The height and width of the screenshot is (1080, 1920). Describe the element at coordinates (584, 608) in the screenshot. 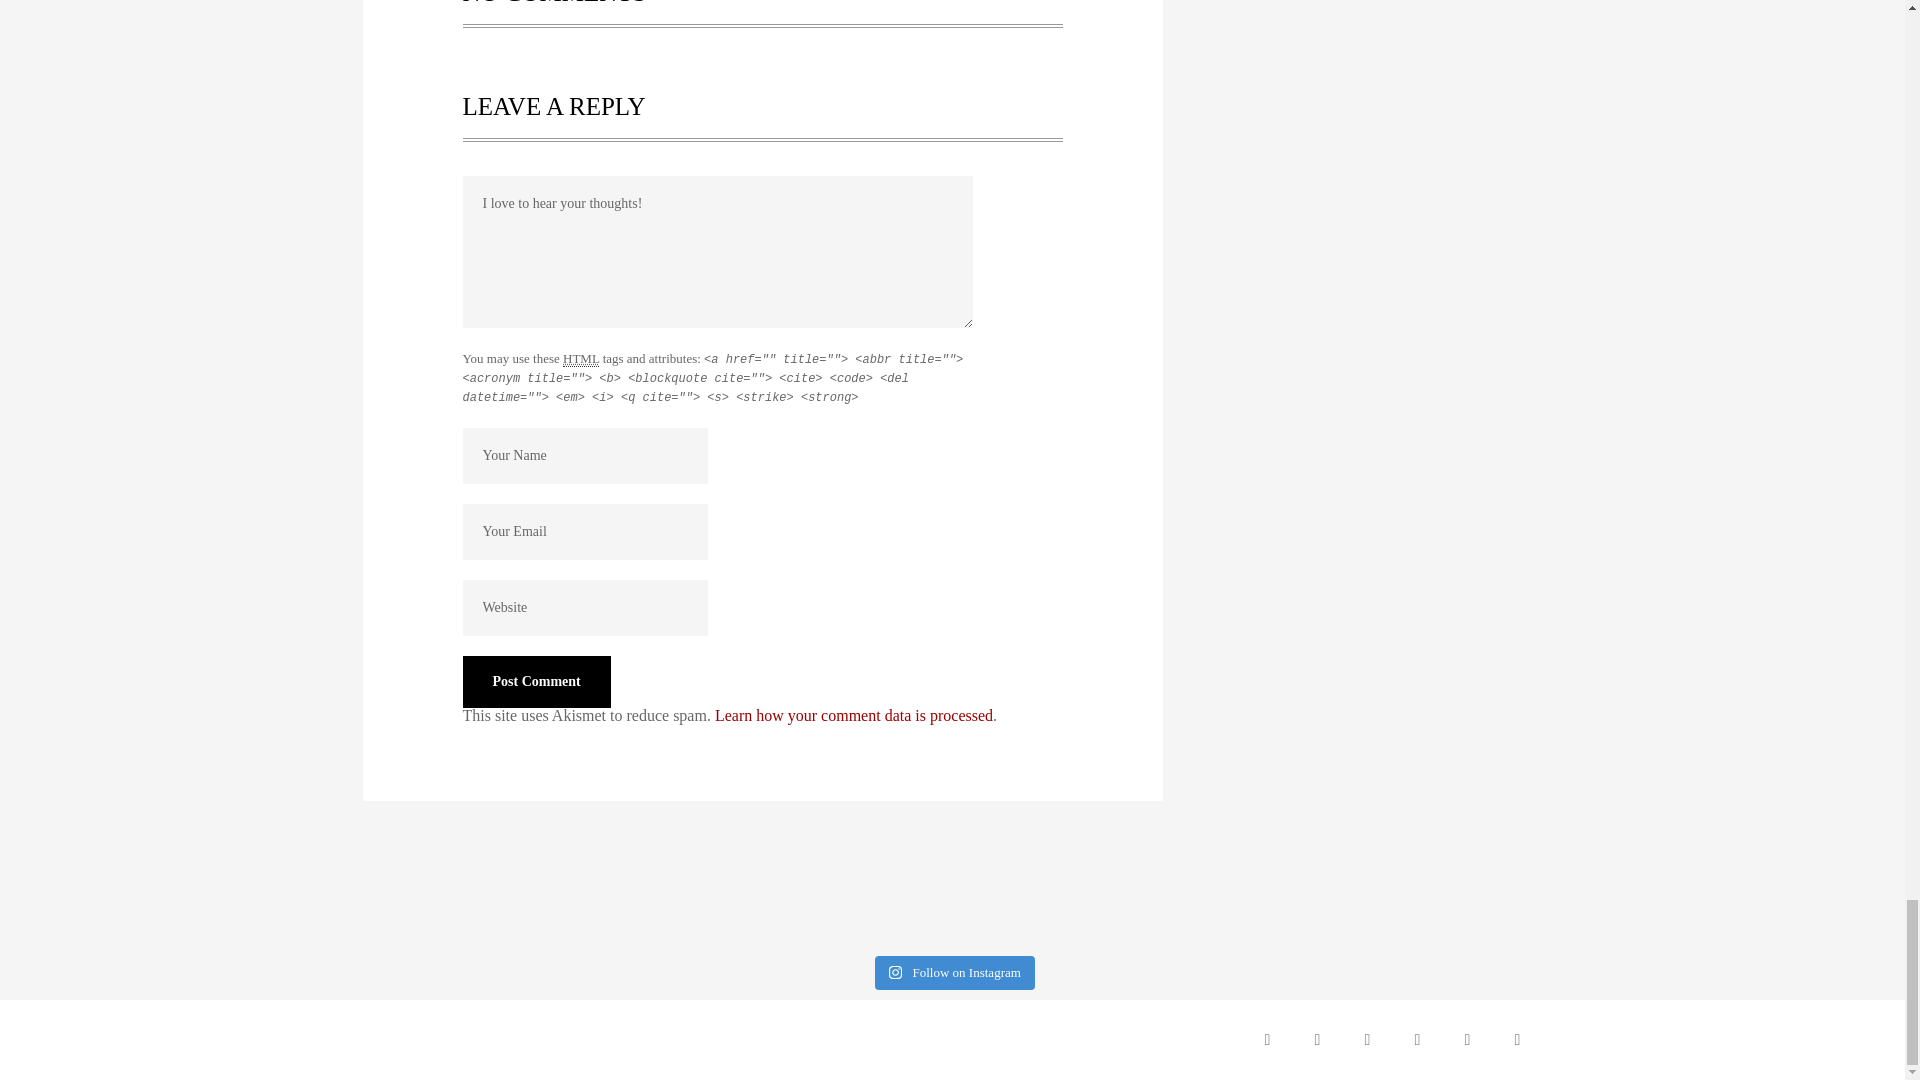

I see `Website` at that location.